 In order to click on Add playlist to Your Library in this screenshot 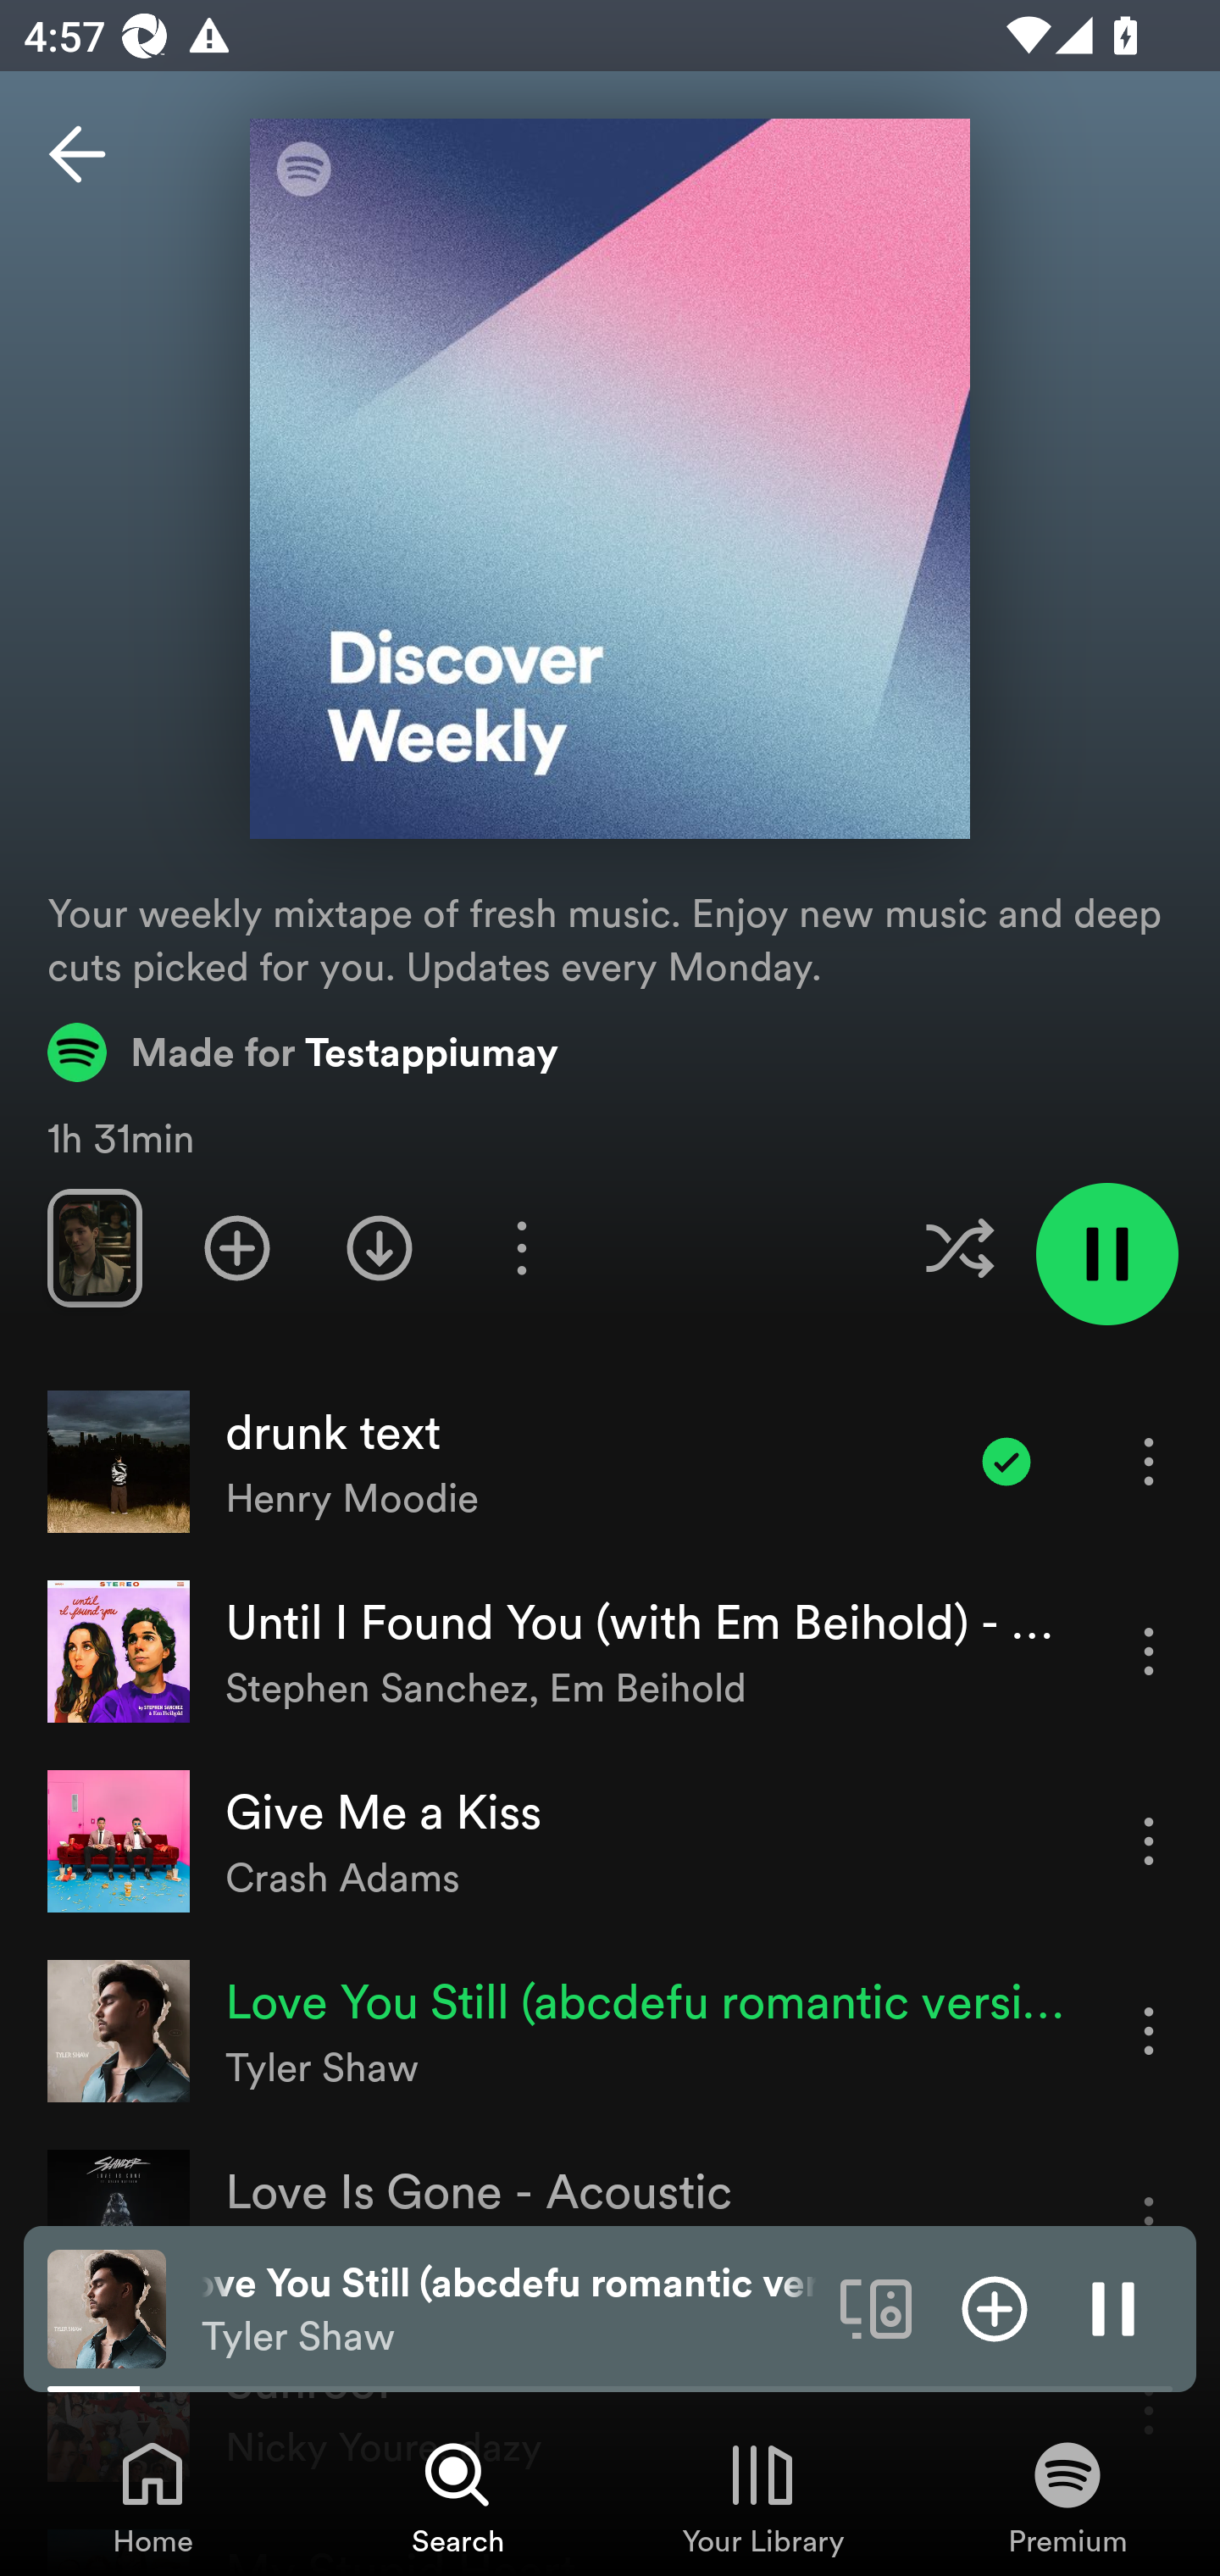, I will do `click(237, 1247)`.